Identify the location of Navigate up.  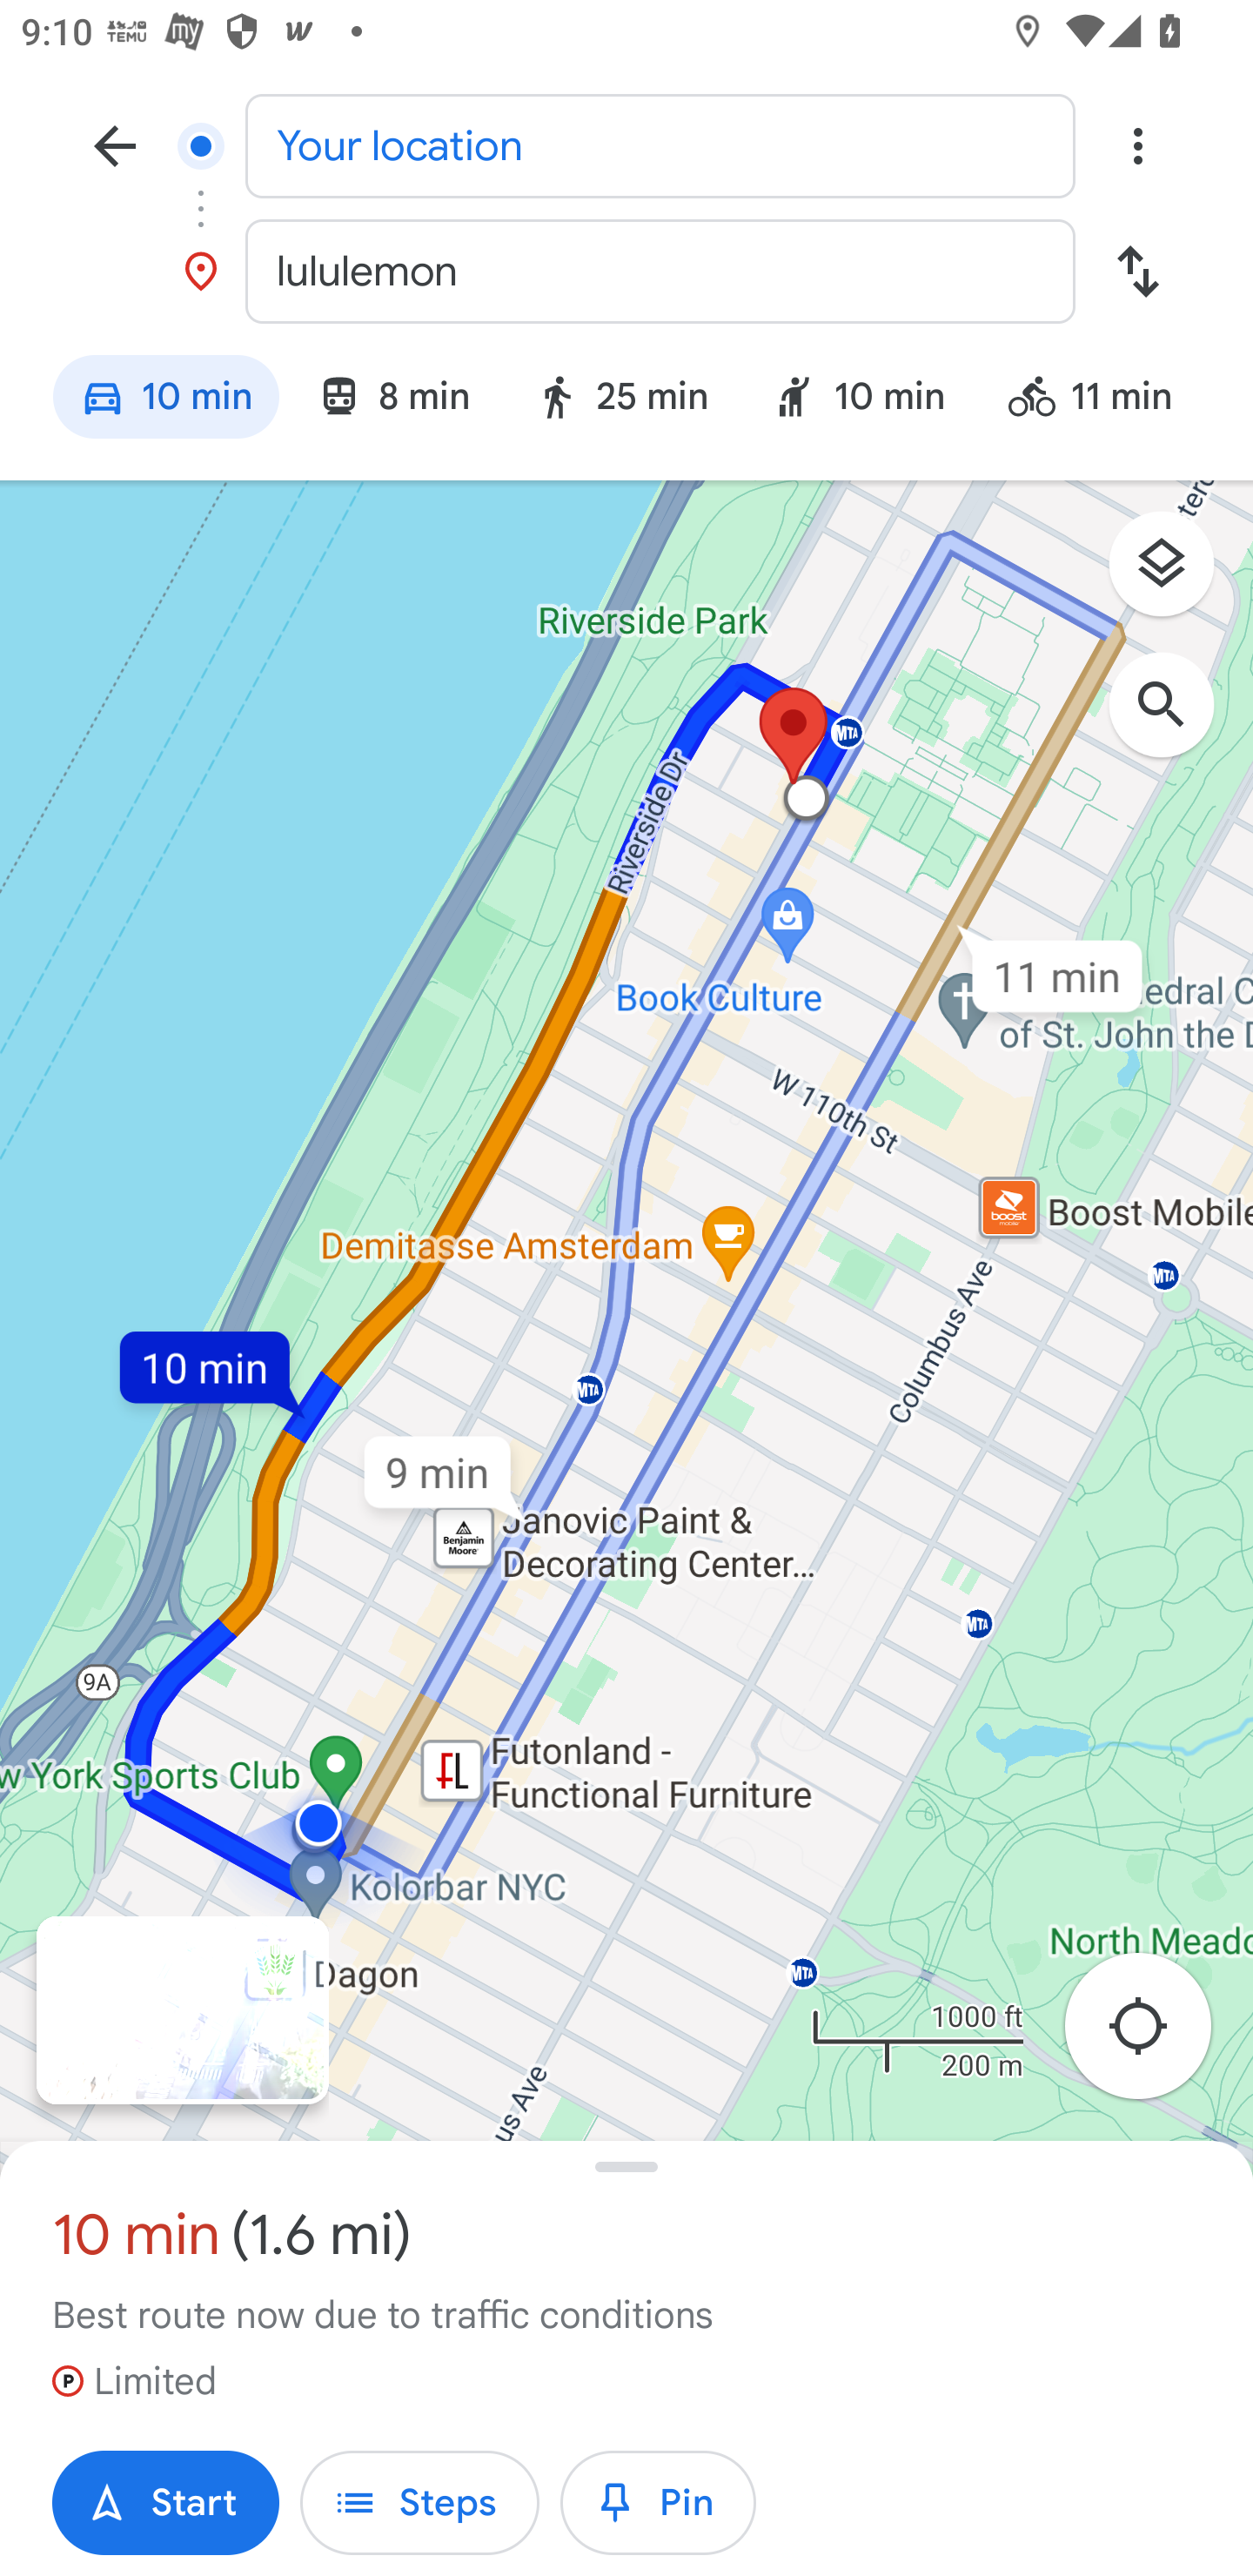
(115, 144).